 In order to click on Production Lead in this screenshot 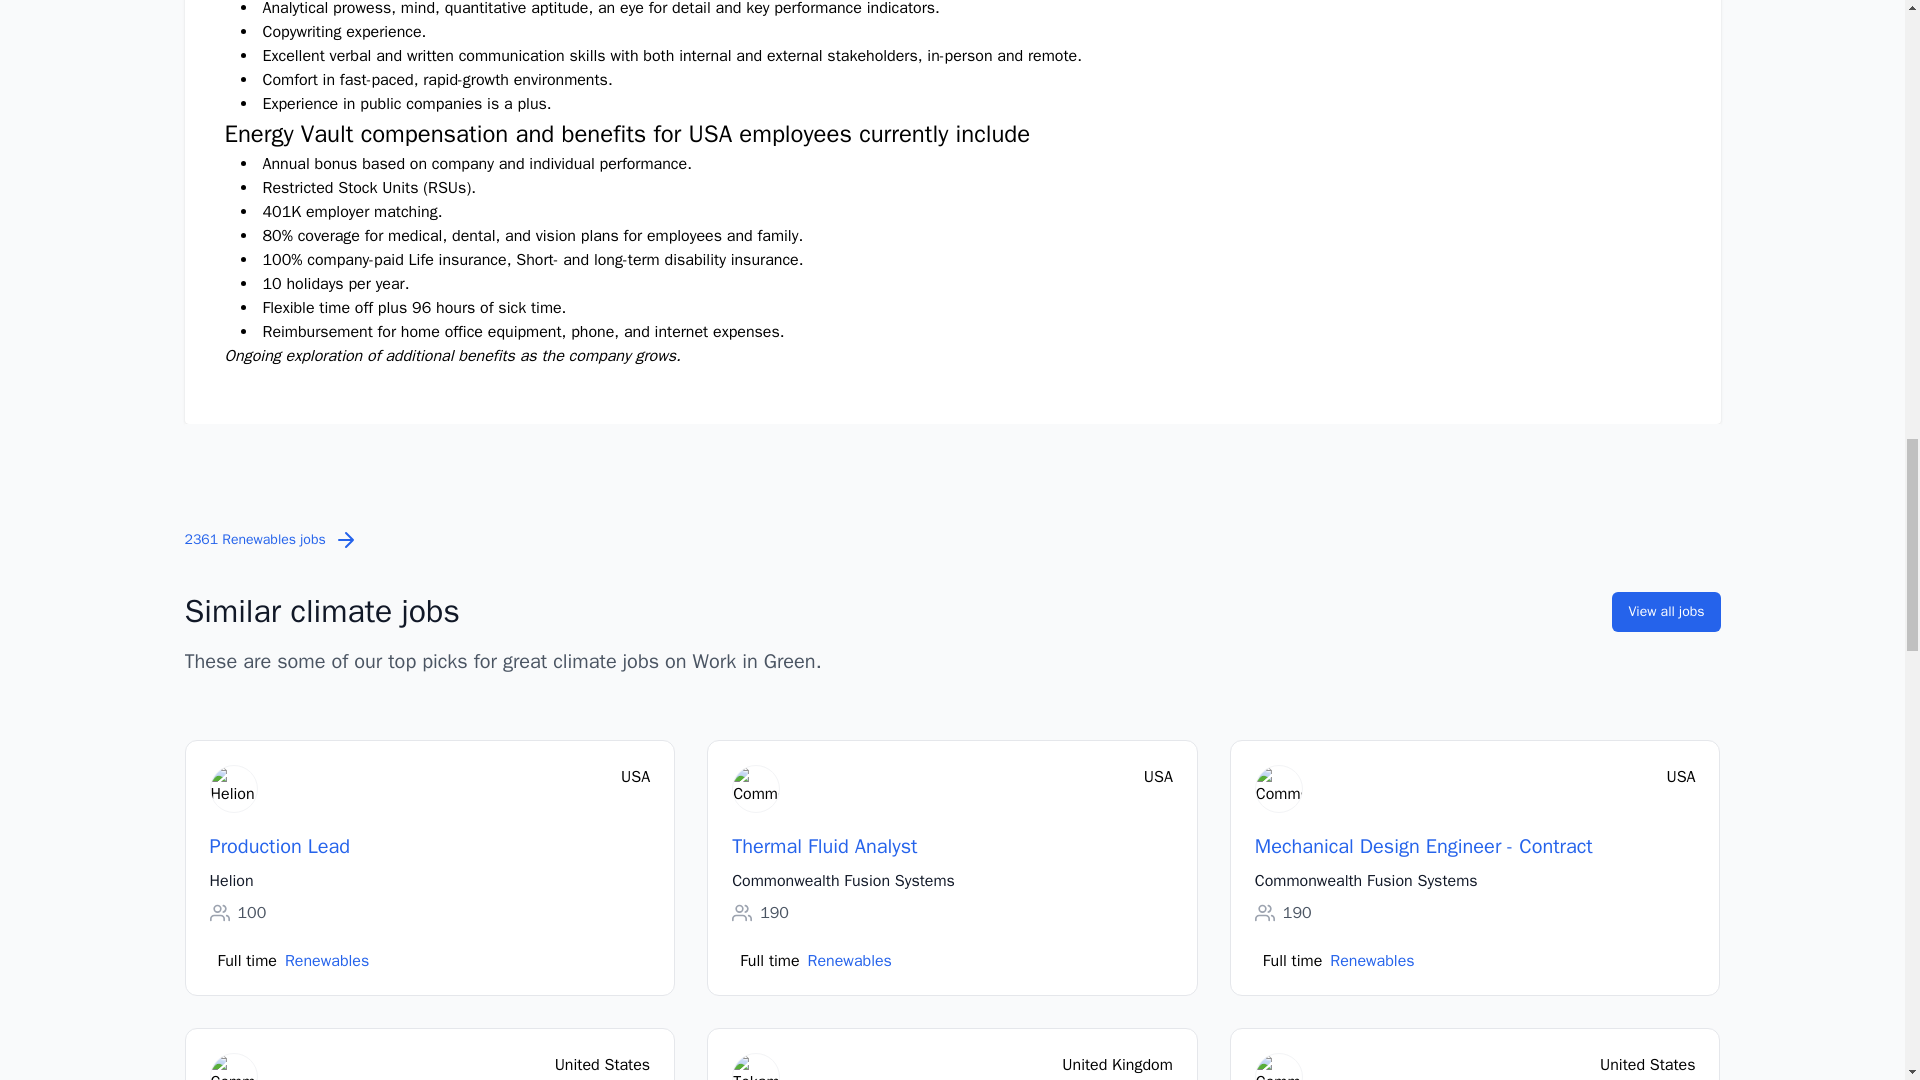, I will do `click(280, 846)`.